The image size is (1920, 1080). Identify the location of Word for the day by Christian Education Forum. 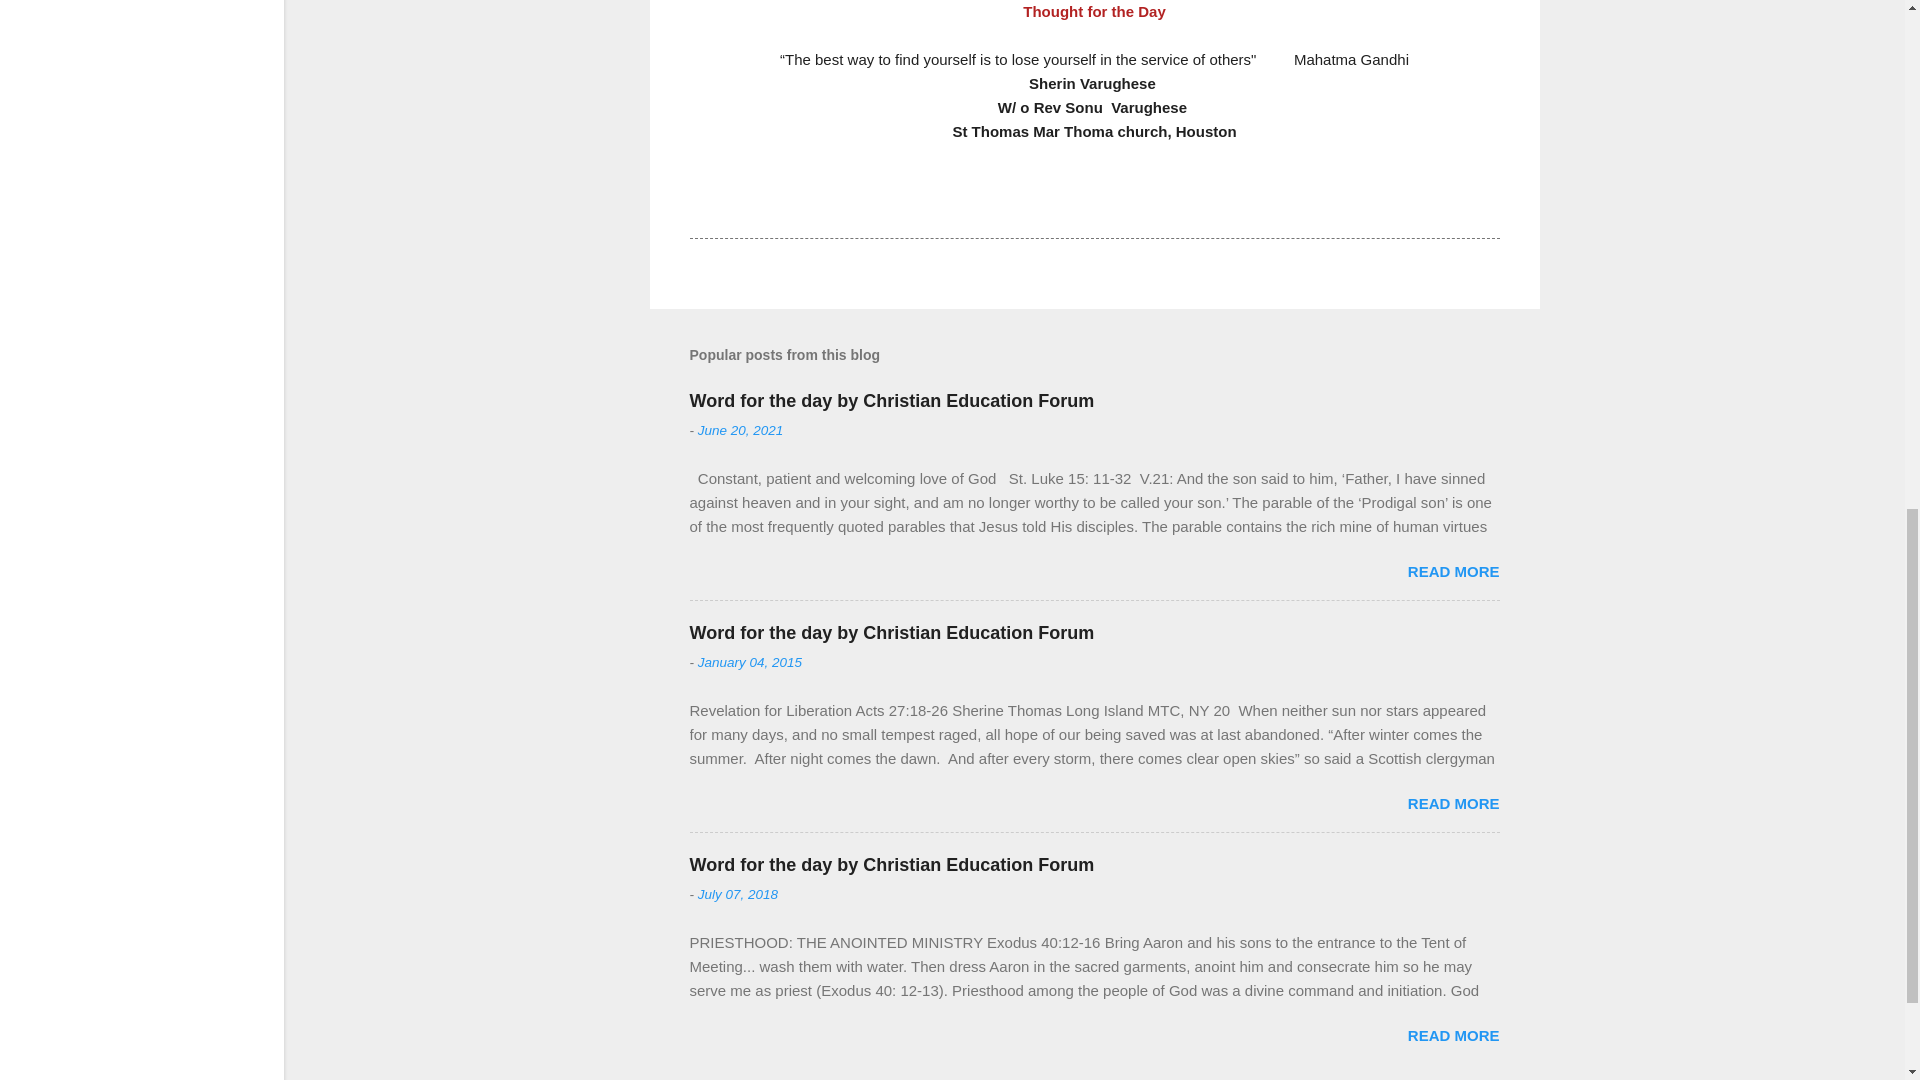
(892, 864).